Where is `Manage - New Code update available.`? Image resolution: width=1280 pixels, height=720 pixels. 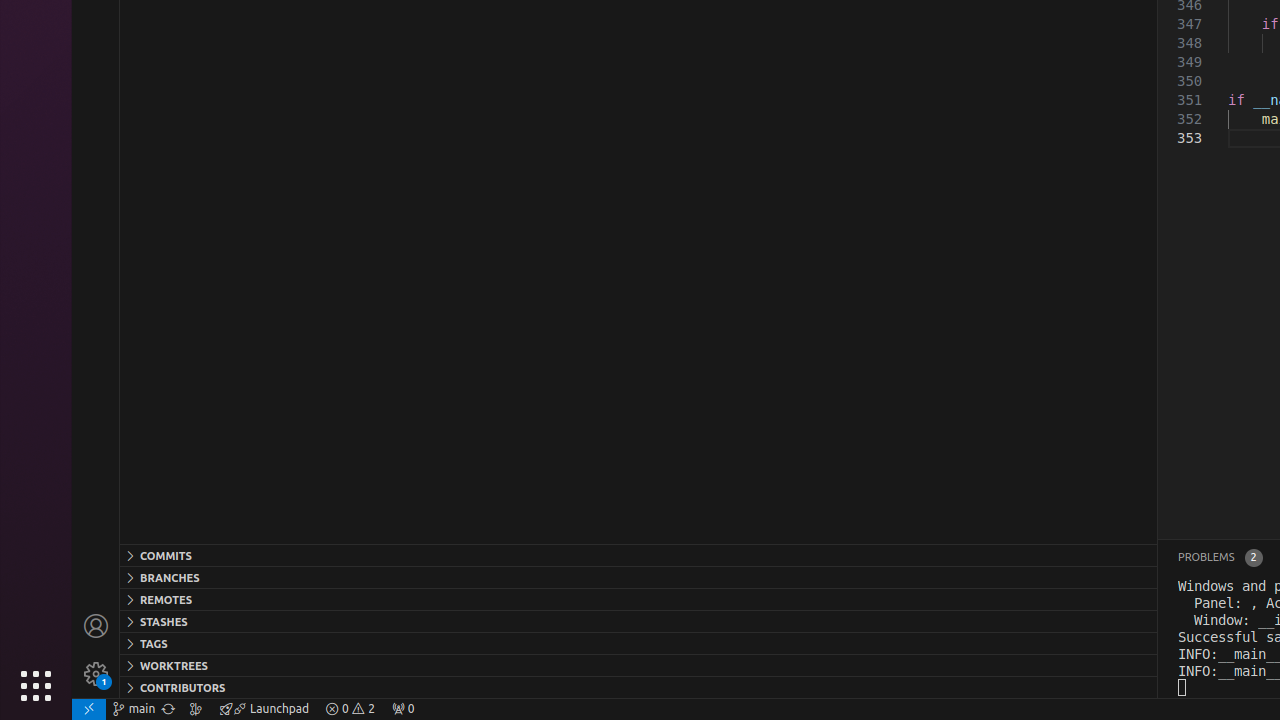
Manage - New Code update available. is located at coordinates (96, 674).